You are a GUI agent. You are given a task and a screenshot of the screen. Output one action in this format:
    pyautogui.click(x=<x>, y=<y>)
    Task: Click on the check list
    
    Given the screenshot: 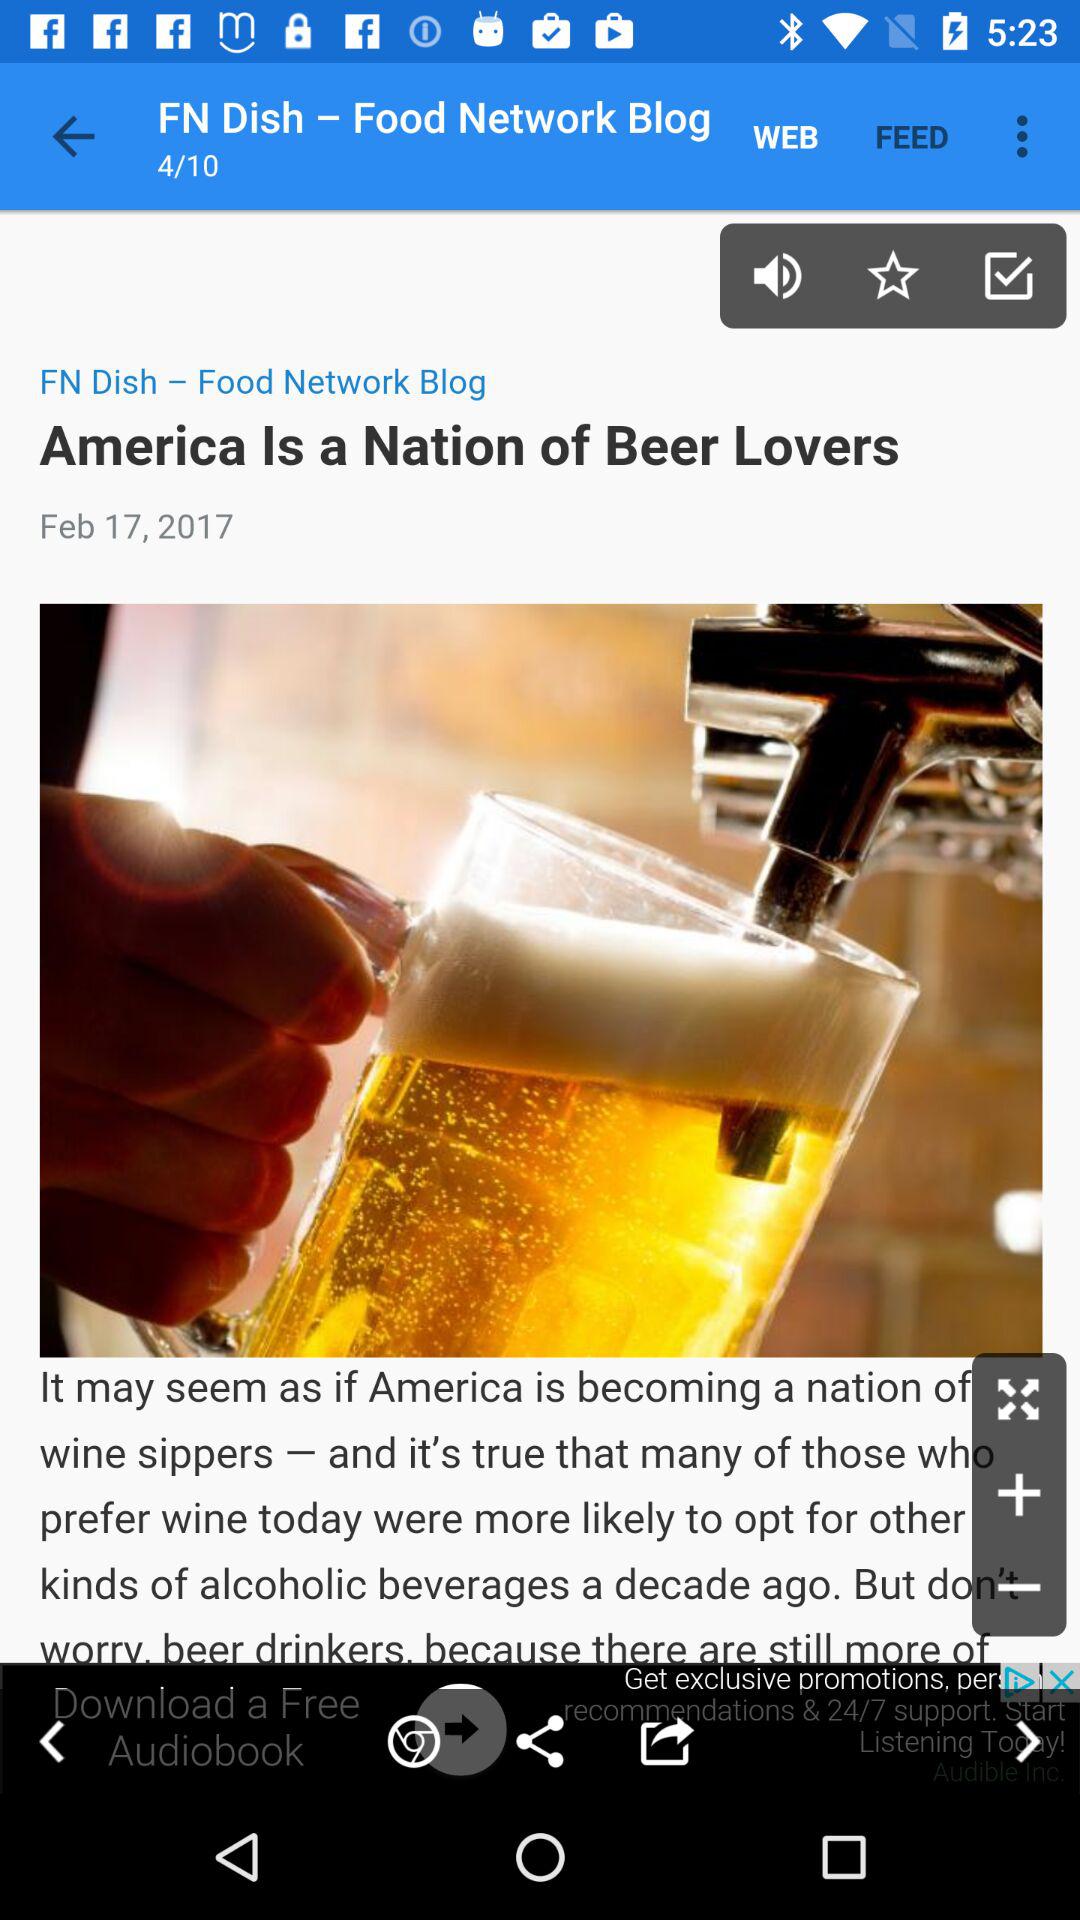 What is the action you would take?
    pyautogui.click(x=1008, y=276)
    